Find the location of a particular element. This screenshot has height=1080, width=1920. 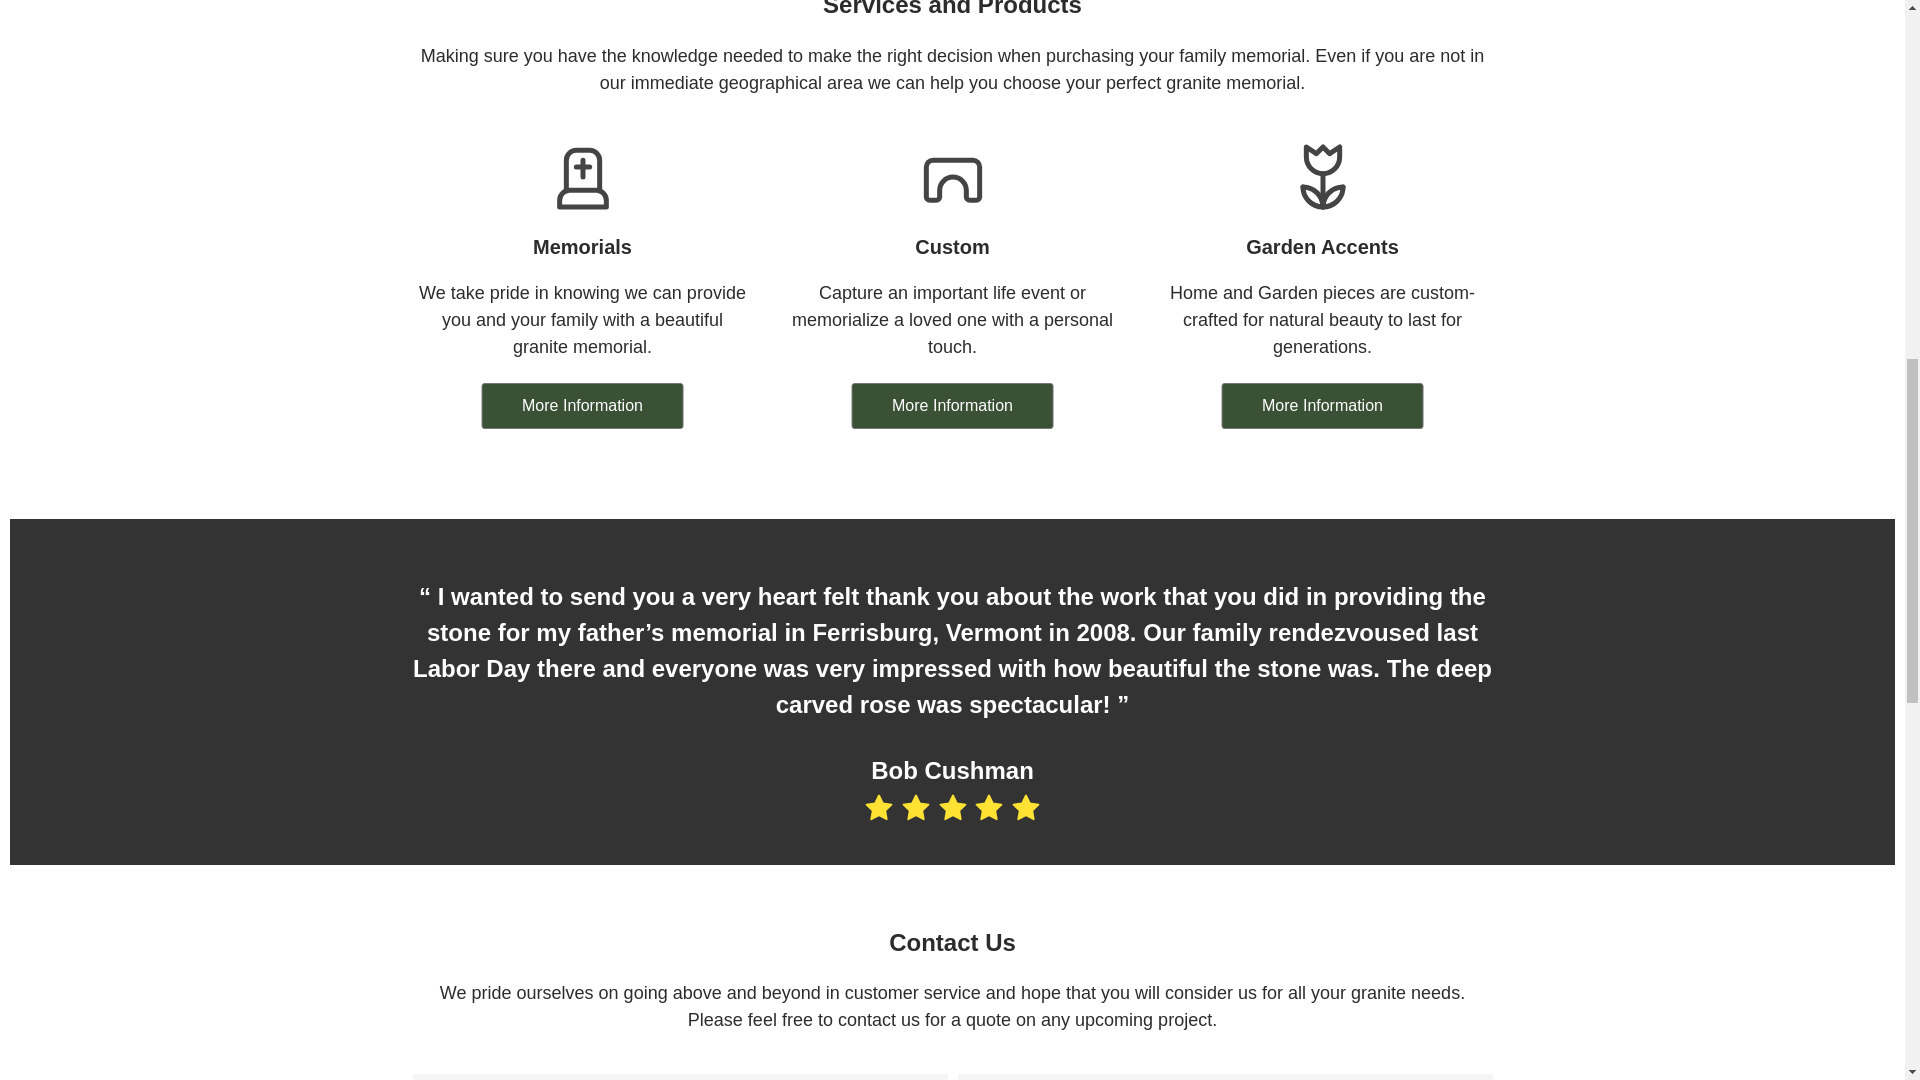

More Information is located at coordinates (582, 406).